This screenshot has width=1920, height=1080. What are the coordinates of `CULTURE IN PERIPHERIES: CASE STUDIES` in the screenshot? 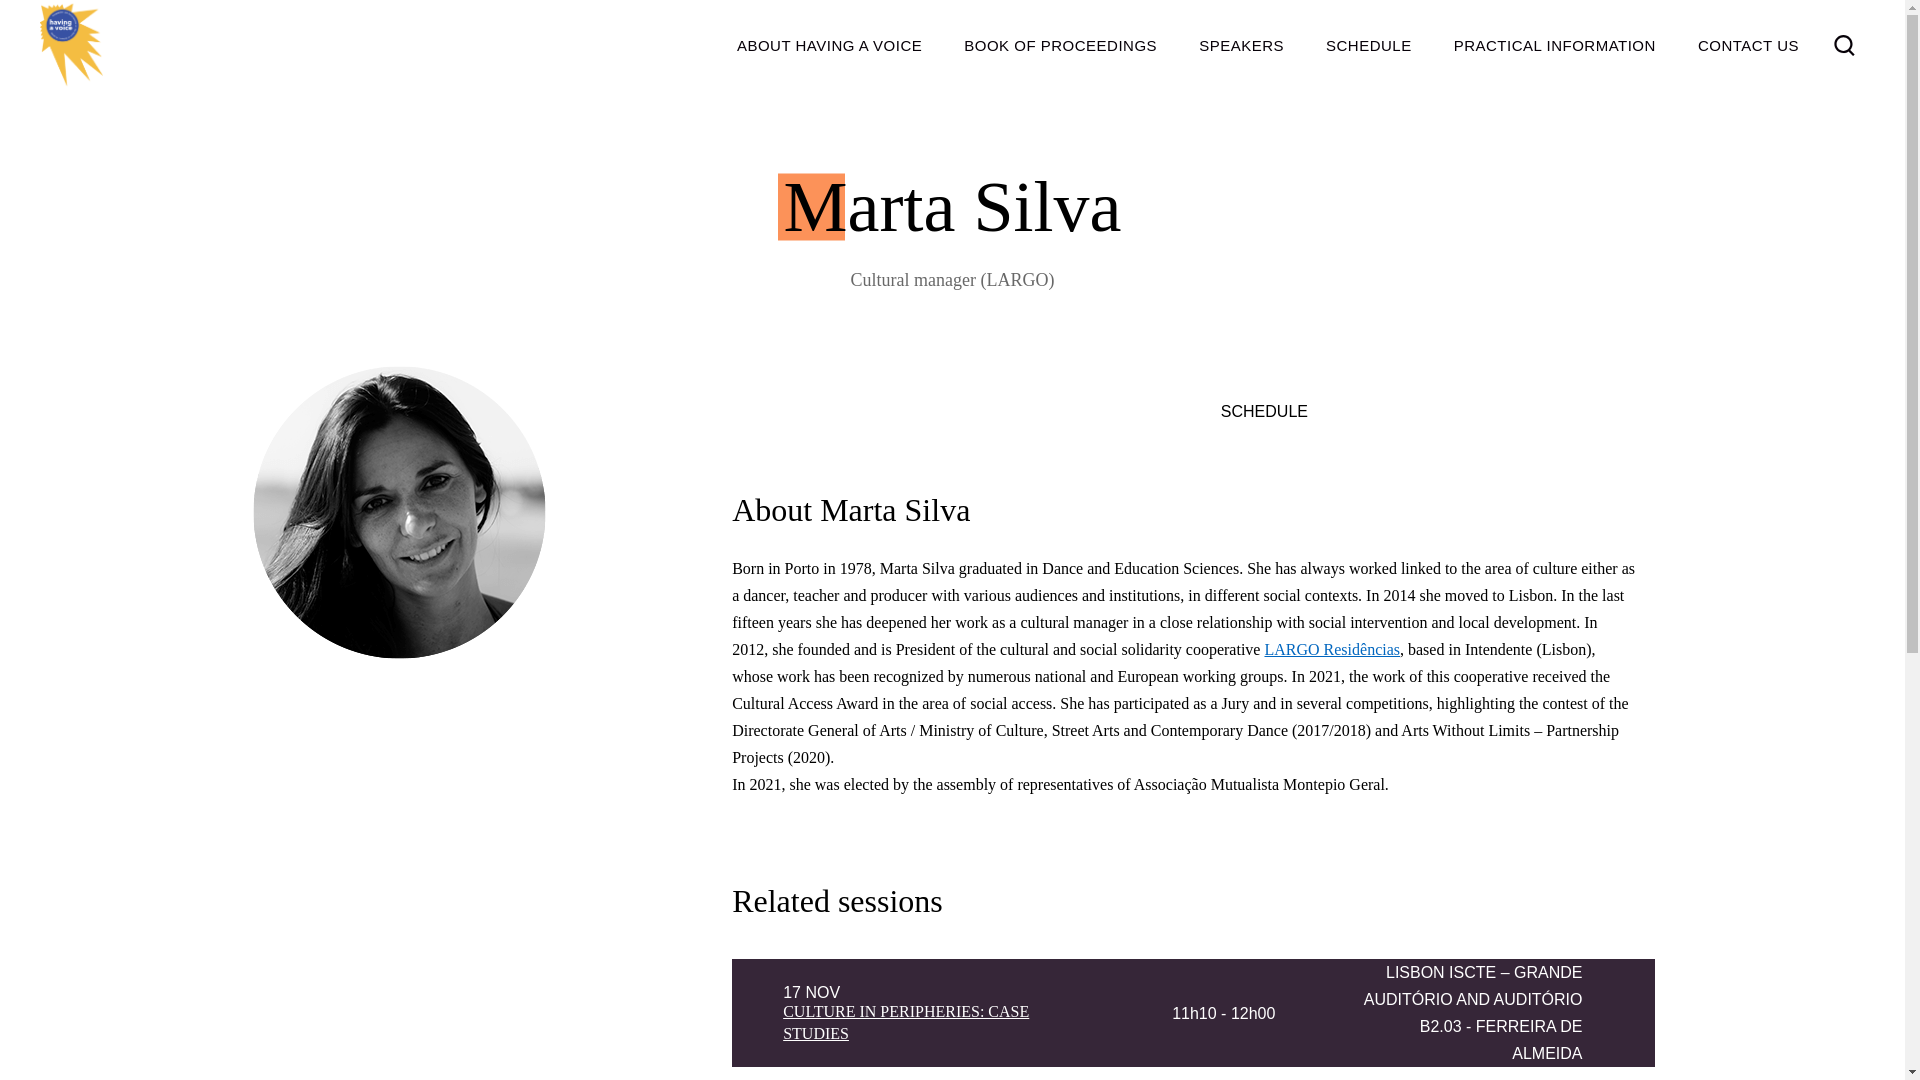 It's located at (906, 1022).